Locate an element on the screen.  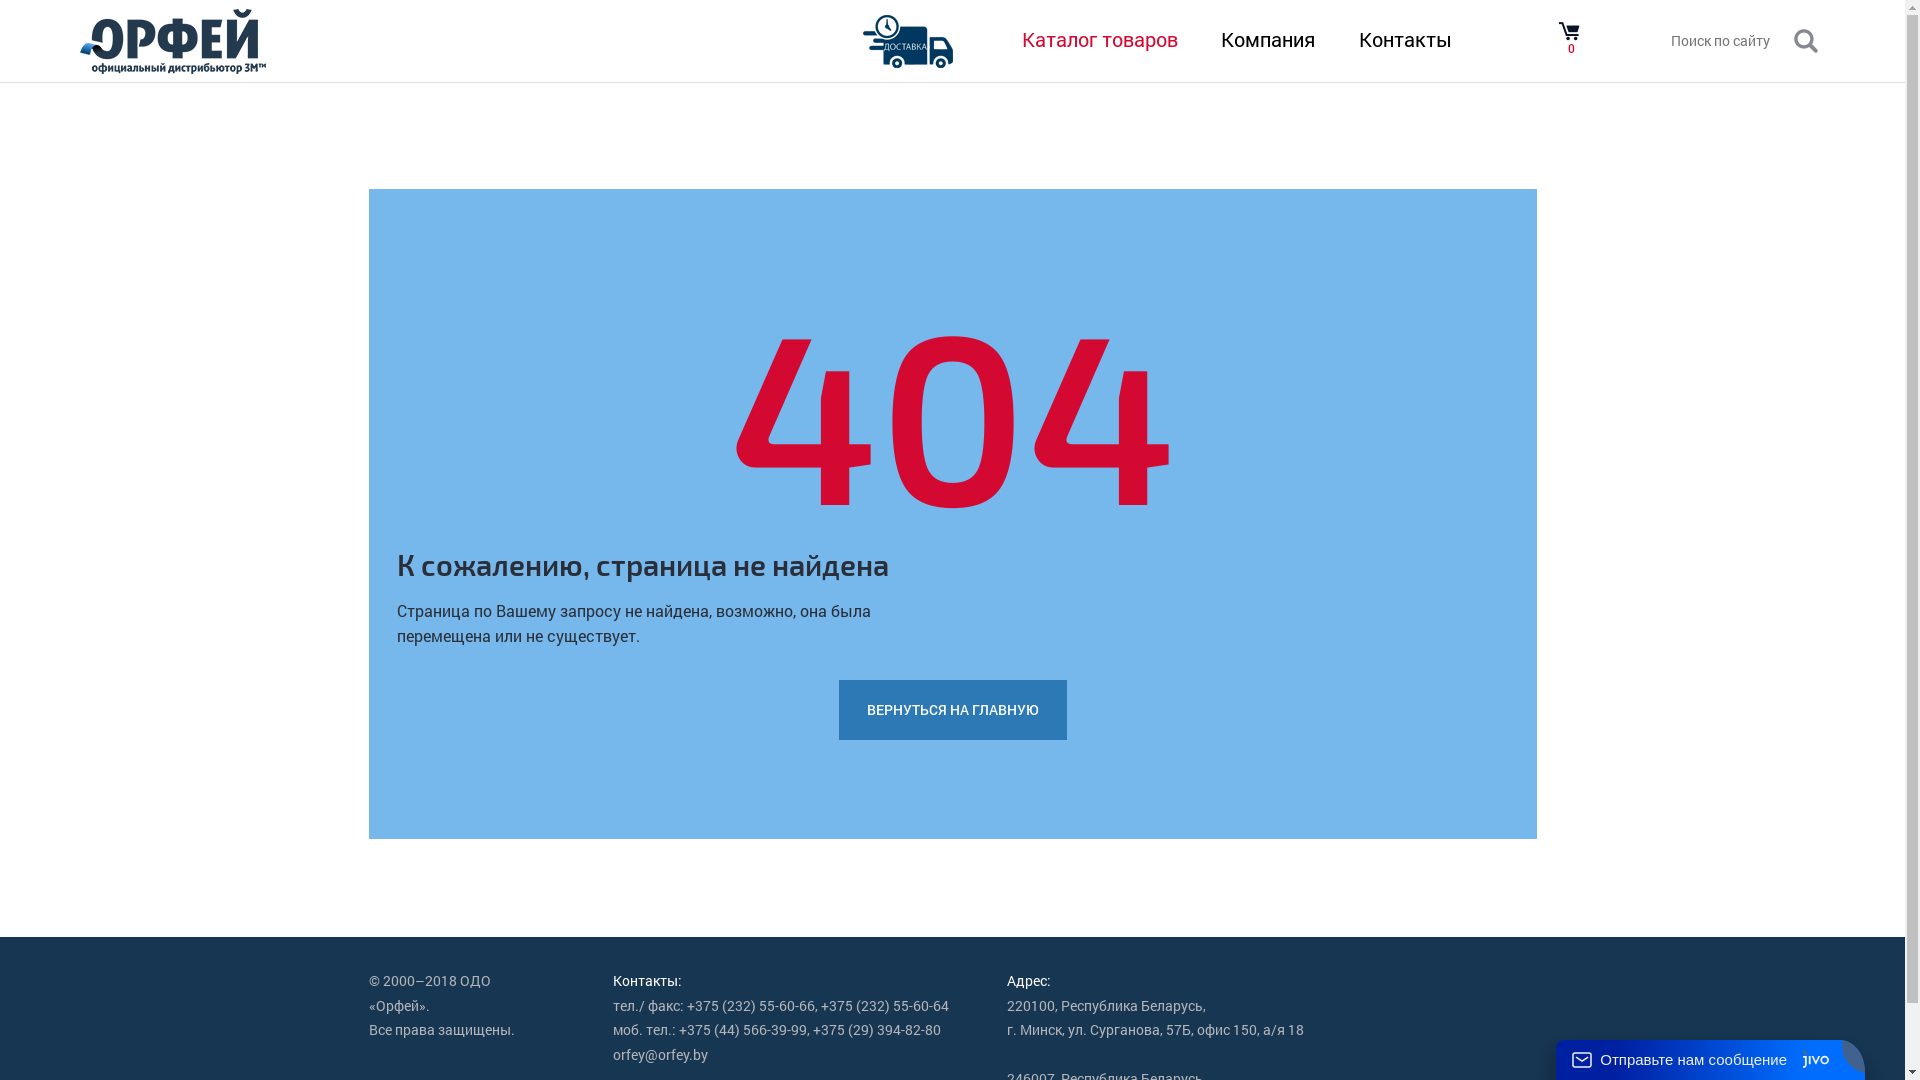
+375 (44) 566-39-99 is located at coordinates (743, 1030).